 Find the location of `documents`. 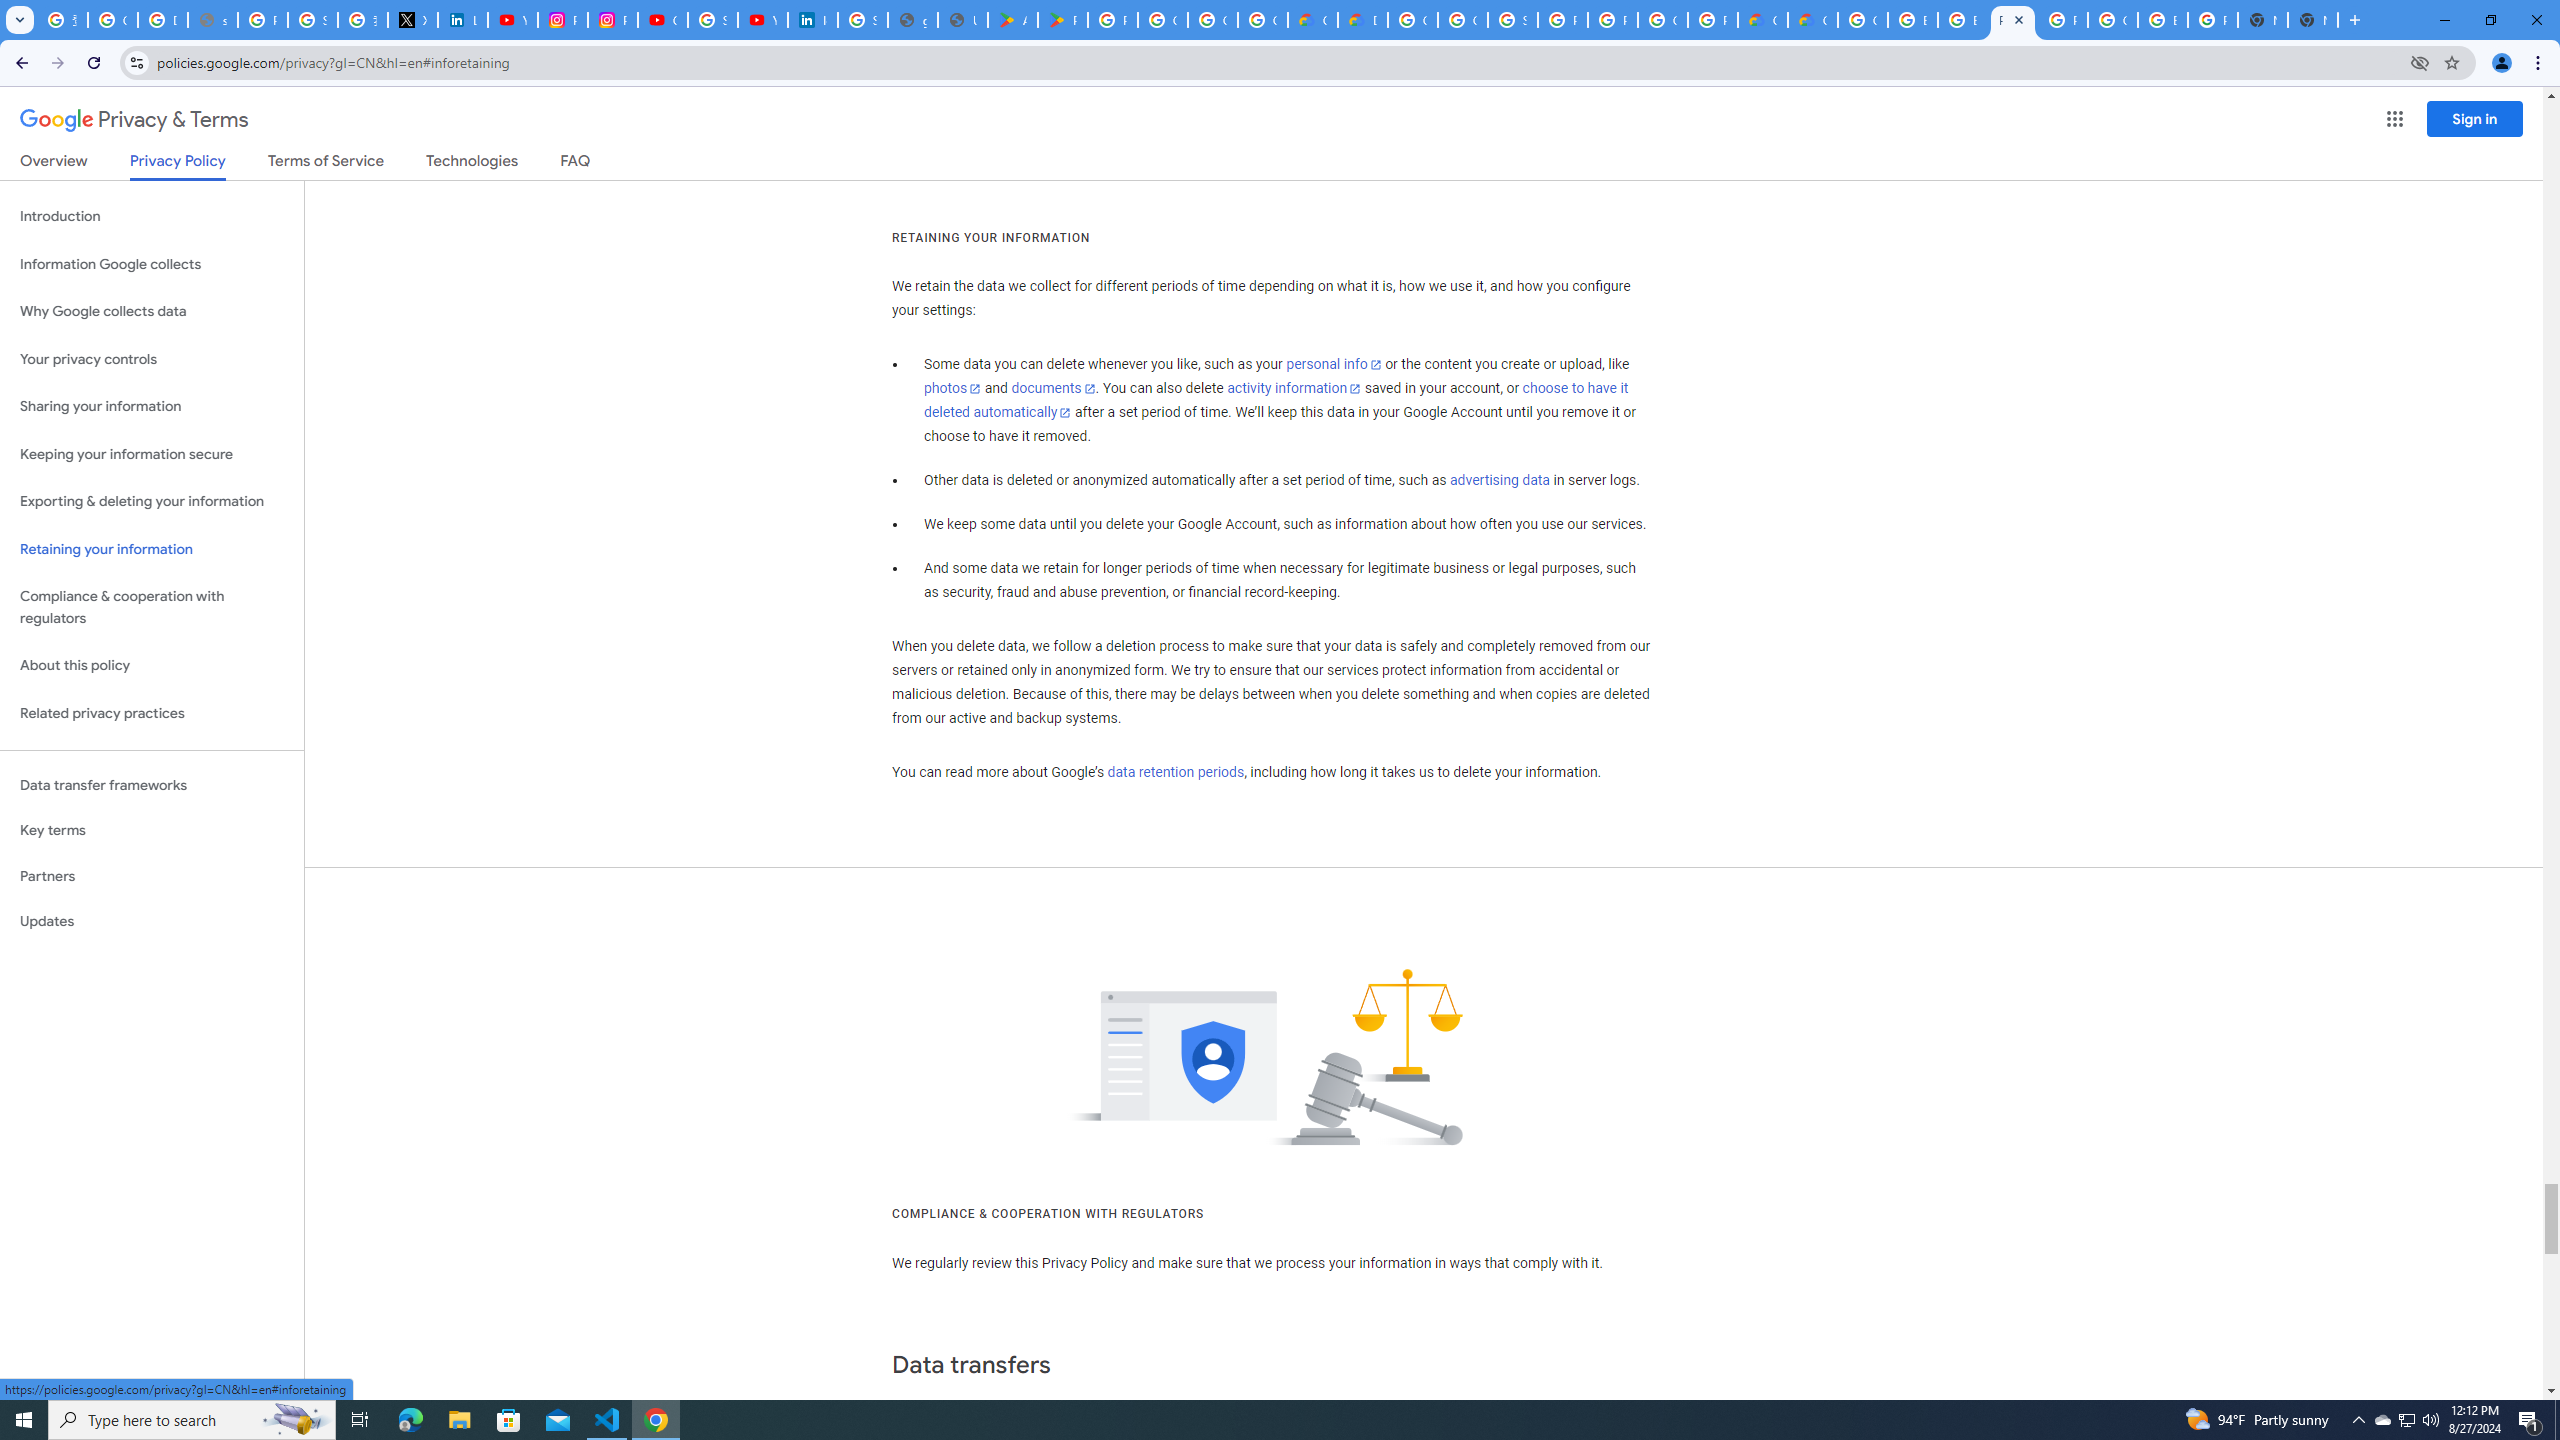

documents is located at coordinates (1053, 388).